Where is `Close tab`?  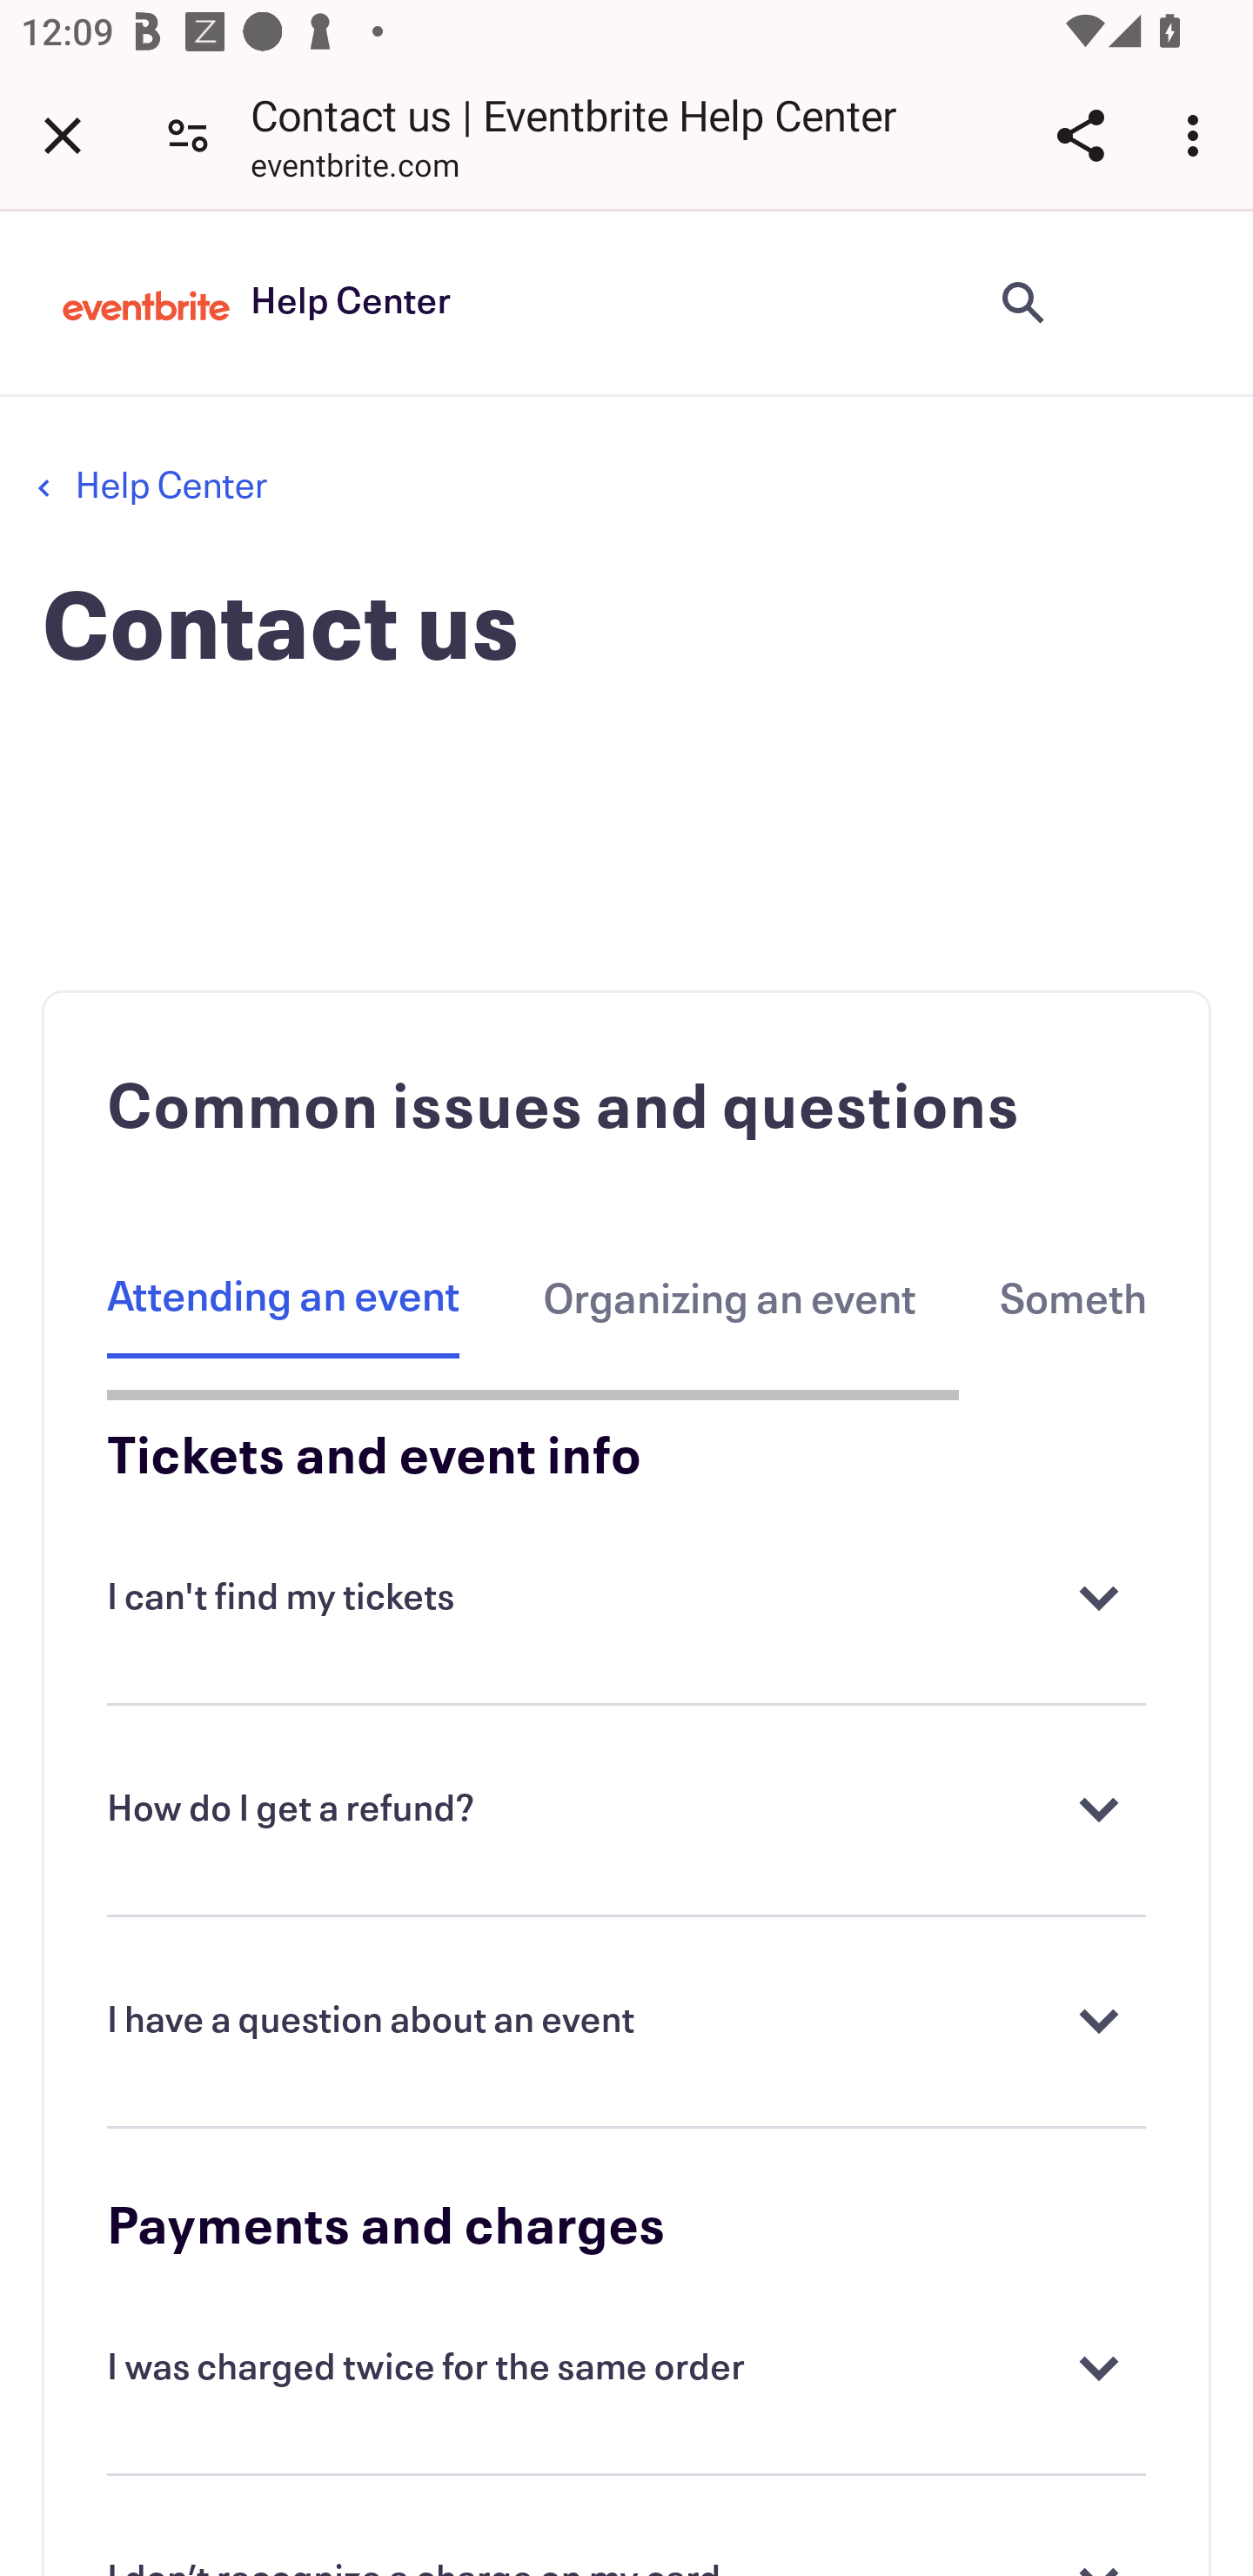
Close tab is located at coordinates (63, 135).